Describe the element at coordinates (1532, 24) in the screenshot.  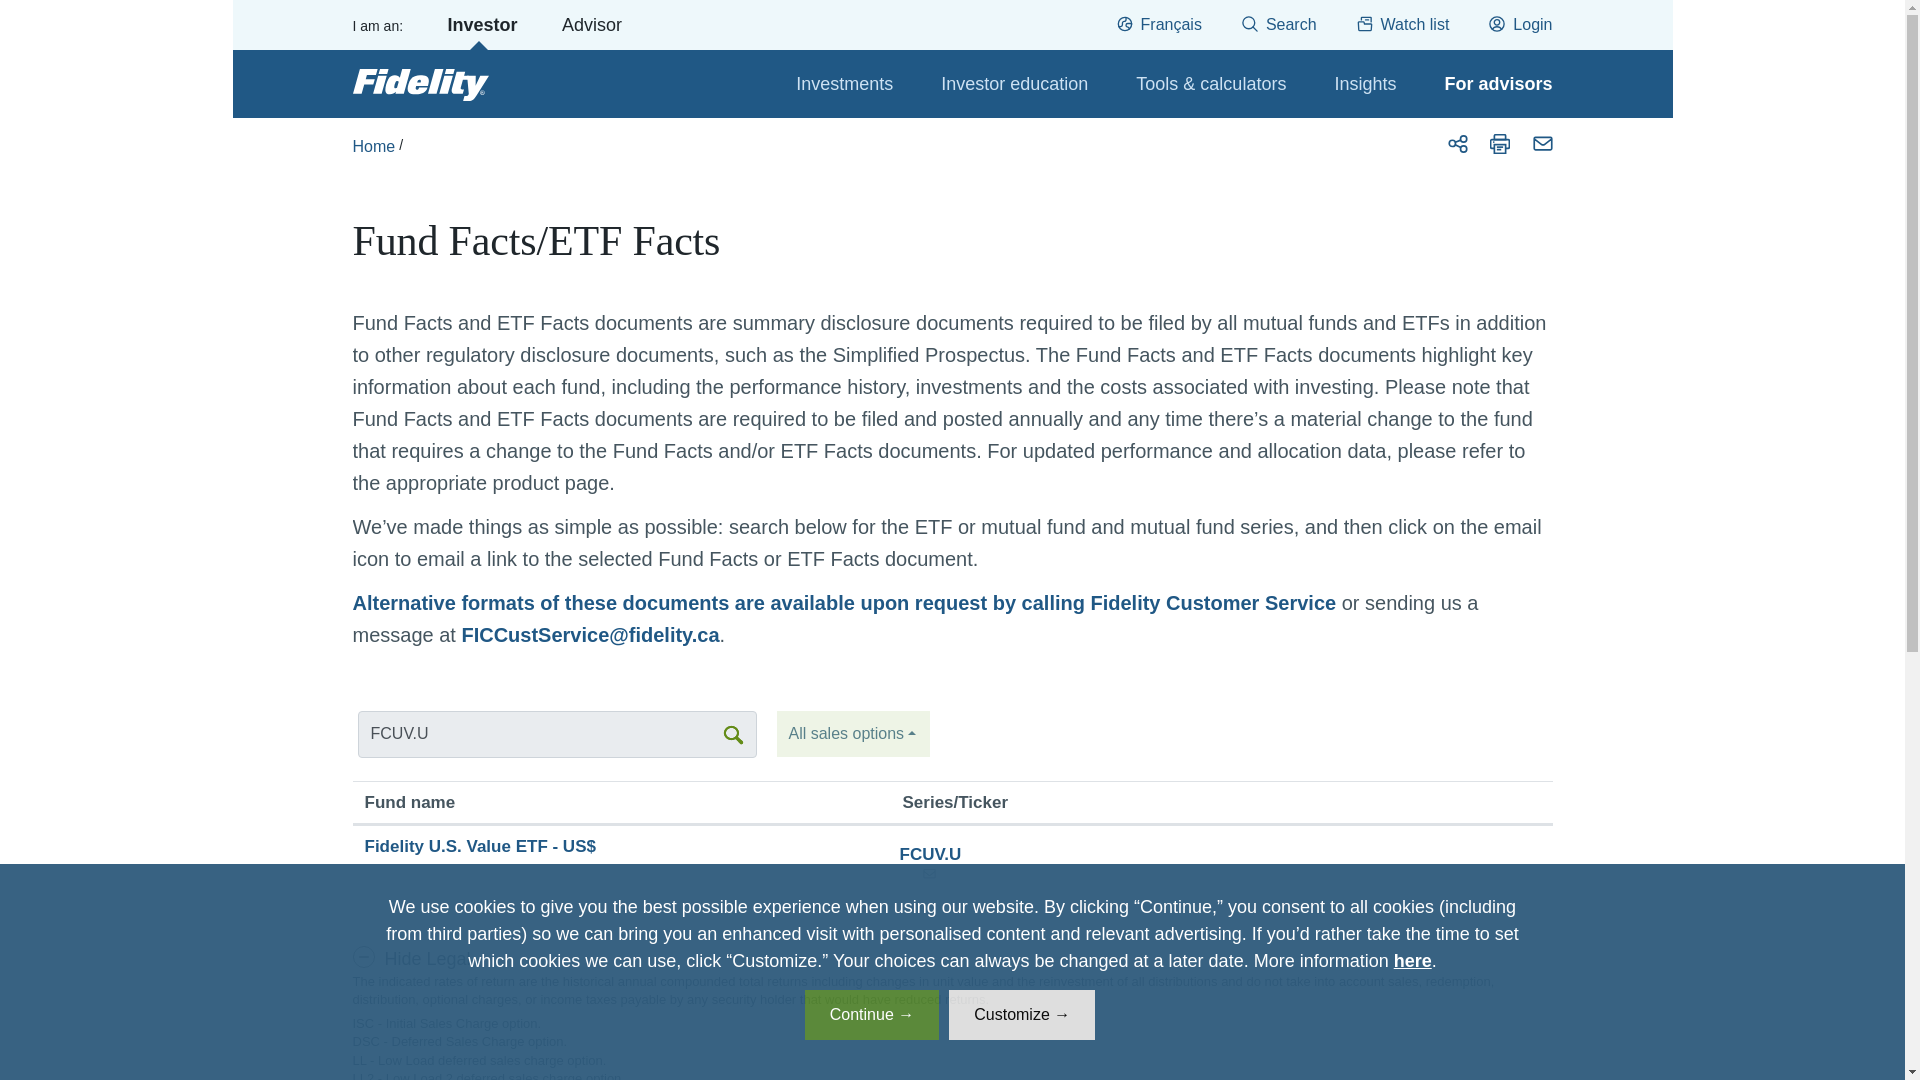
I see `Login` at that location.